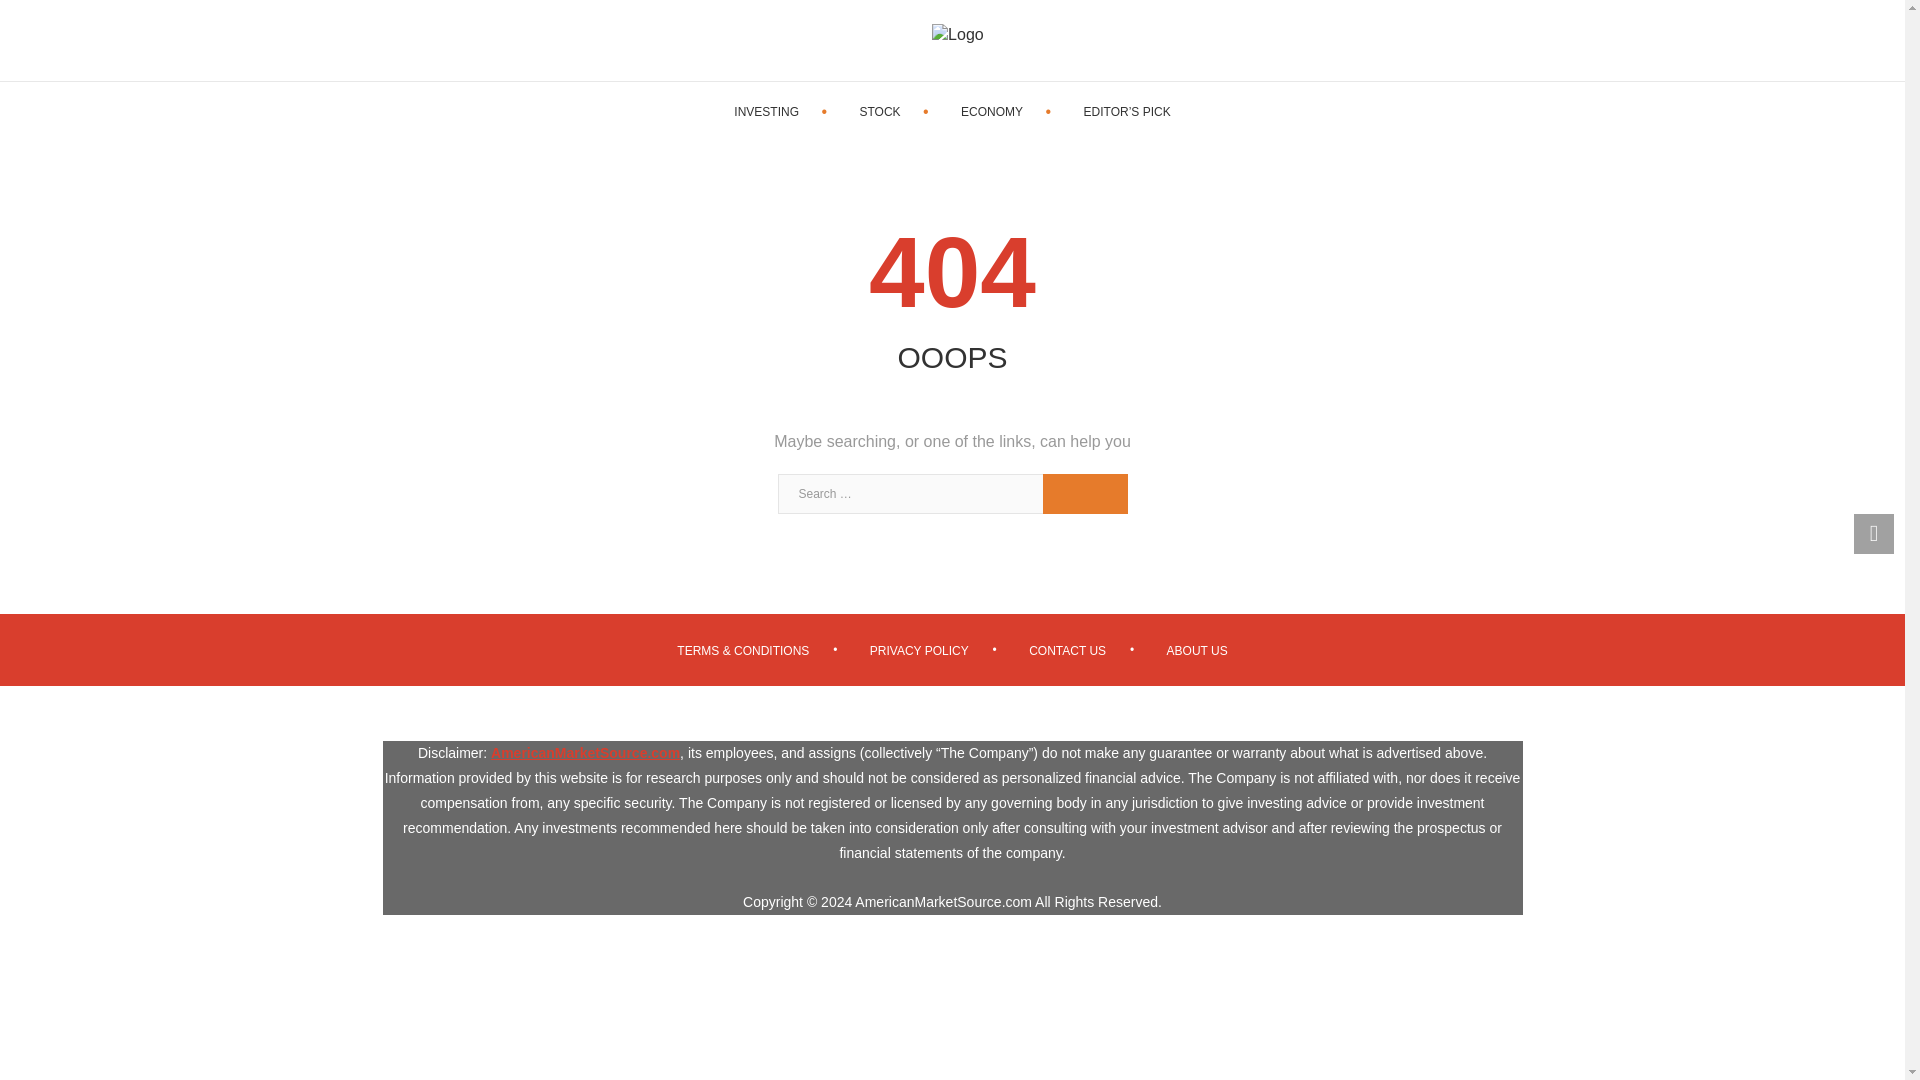  I want to click on Economy, so click(992, 112).